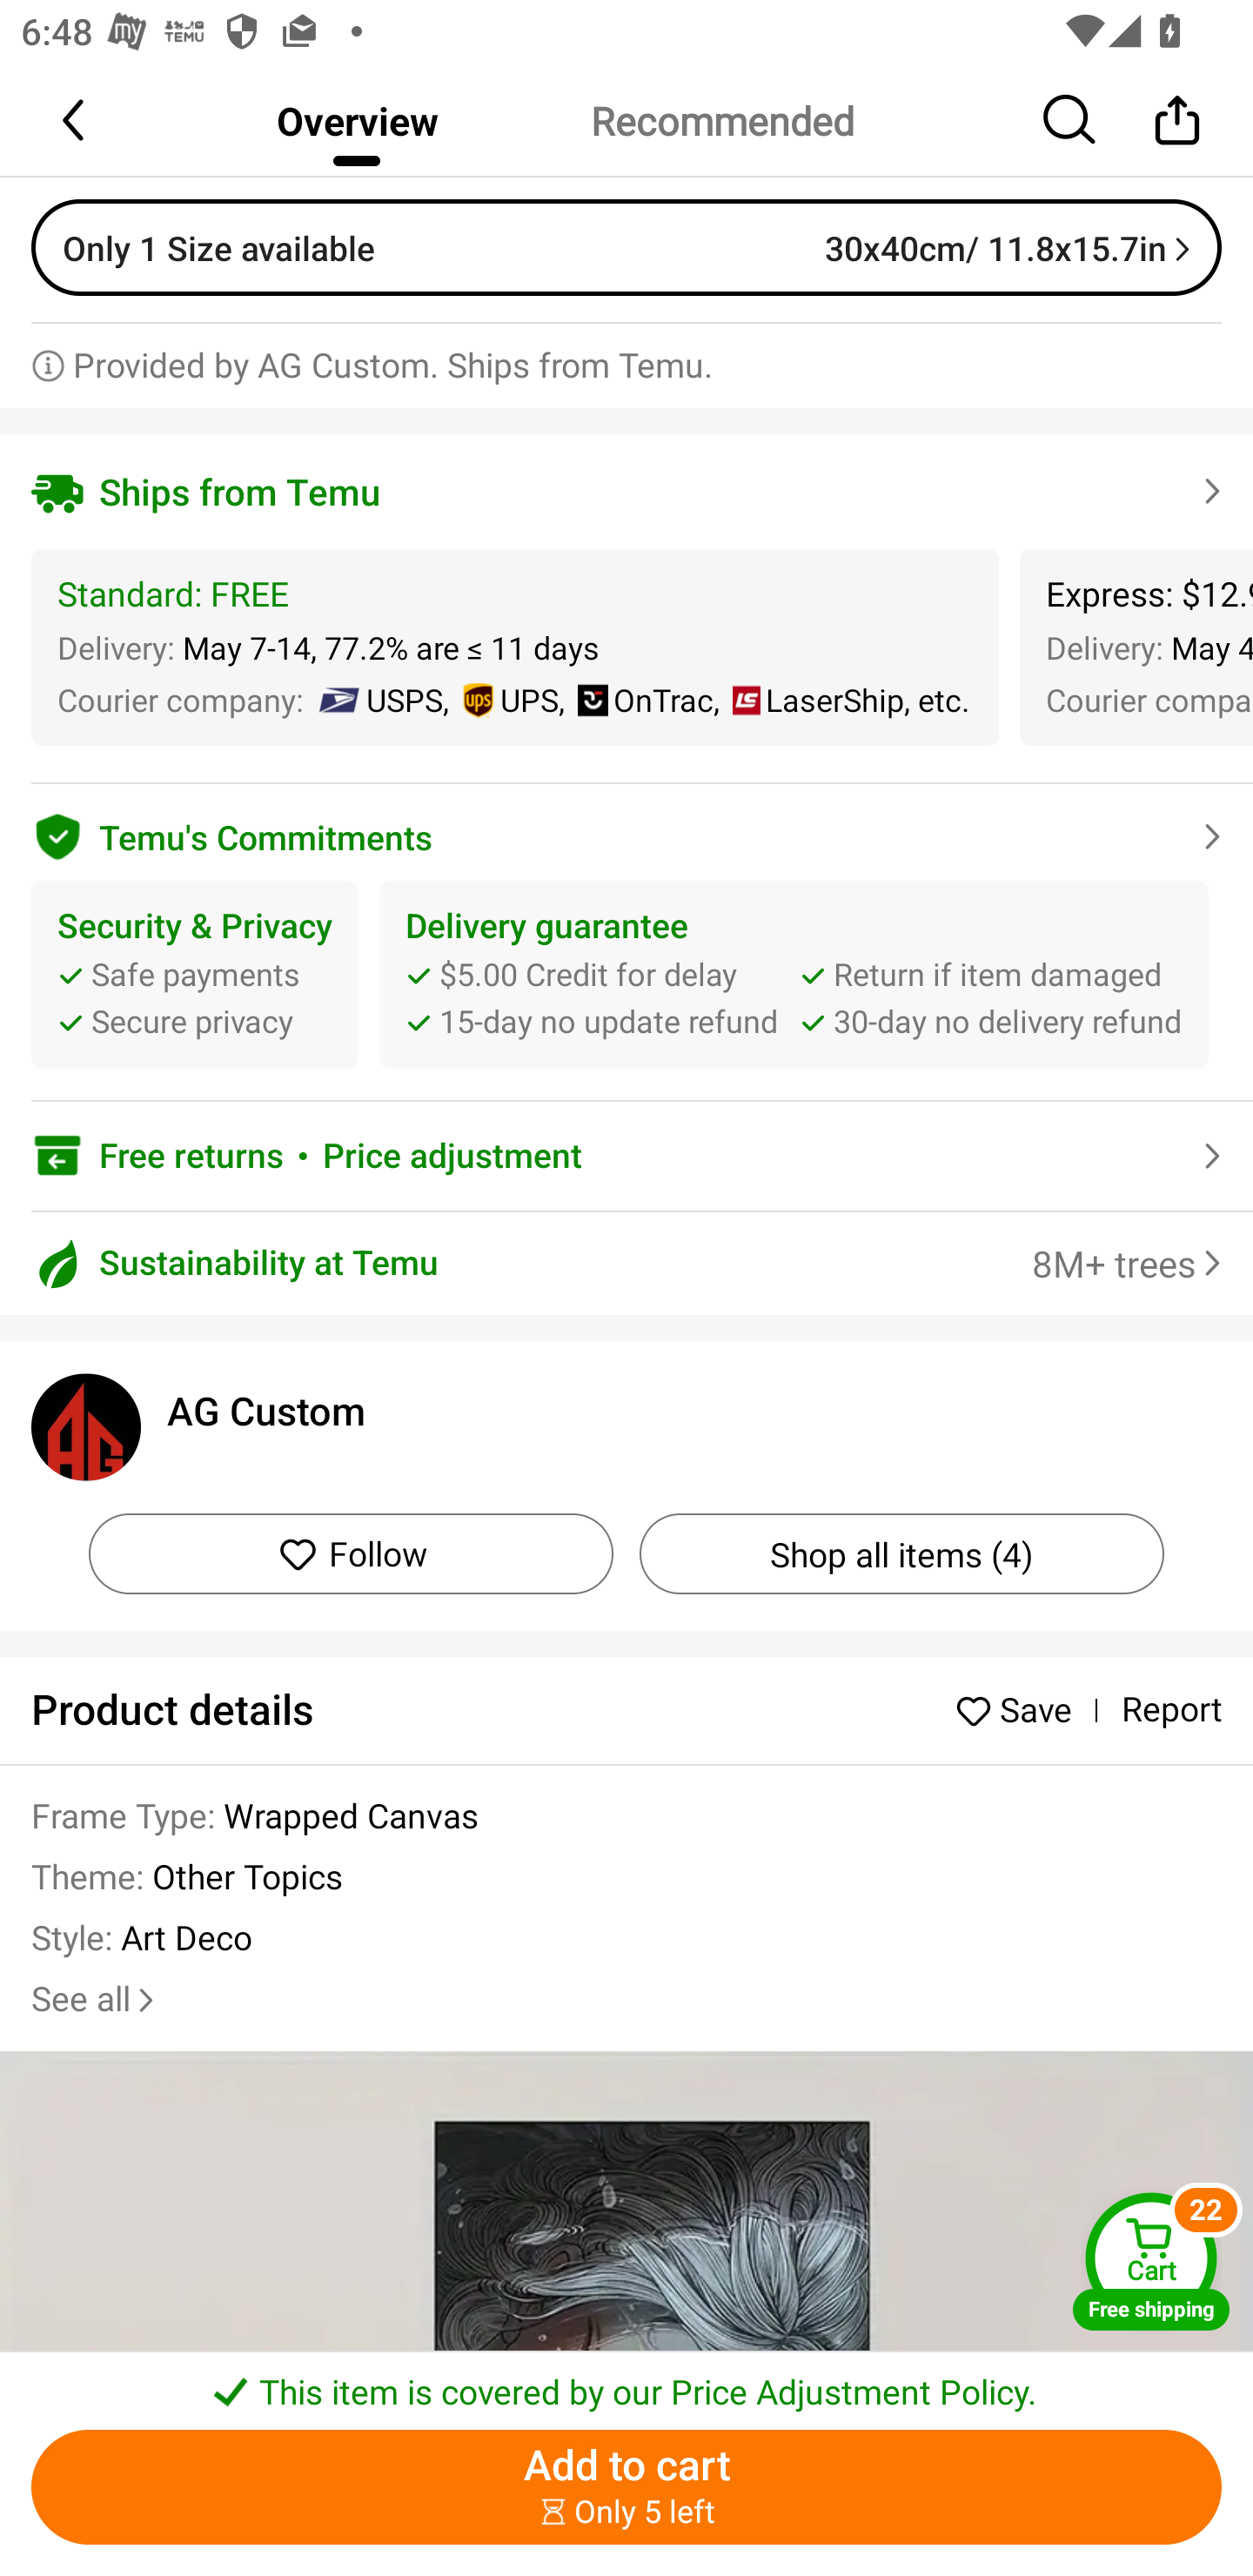 This screenshot has height=2576, width=1253. I want to click on   Follow, so click(352, 1554).